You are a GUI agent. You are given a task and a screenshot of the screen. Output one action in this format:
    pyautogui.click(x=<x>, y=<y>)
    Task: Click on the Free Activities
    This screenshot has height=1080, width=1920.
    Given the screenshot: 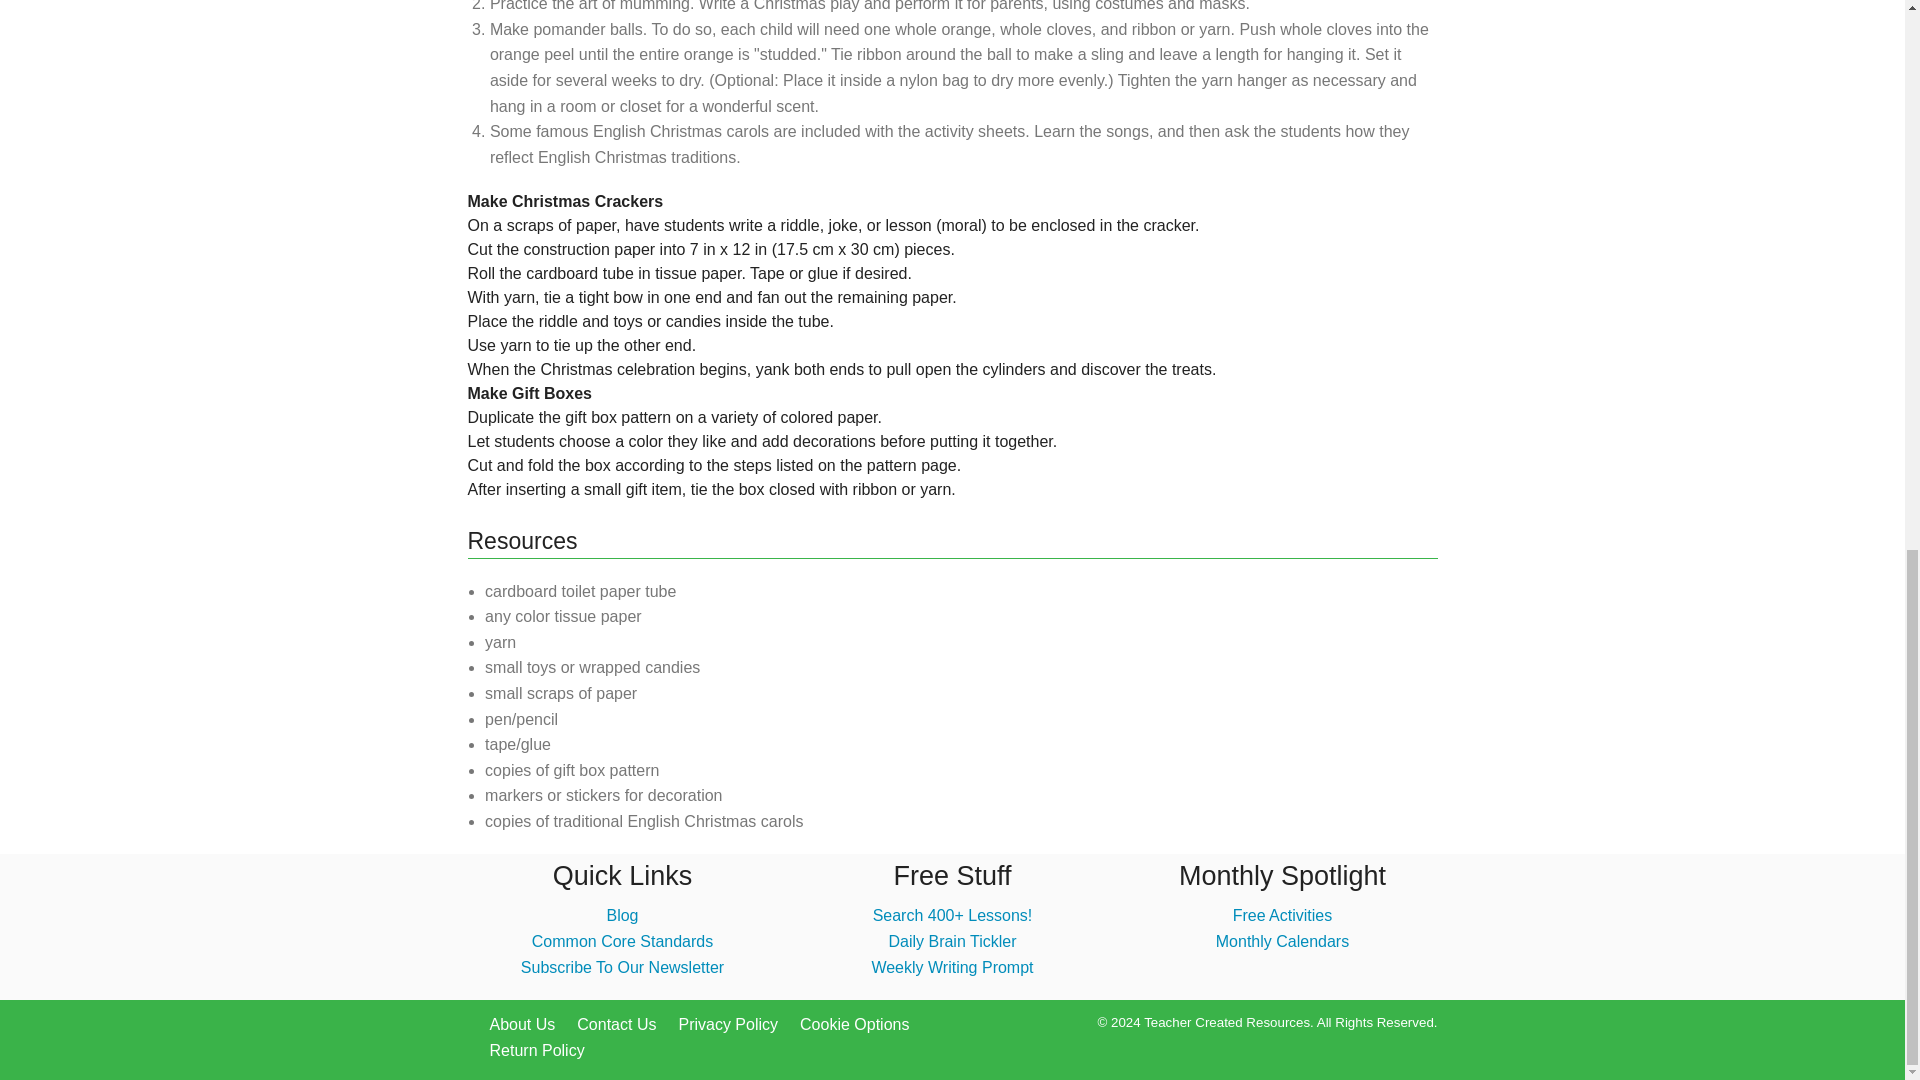 What is the action you would take?
    pyautogui.click(x=1282, y=916)
    